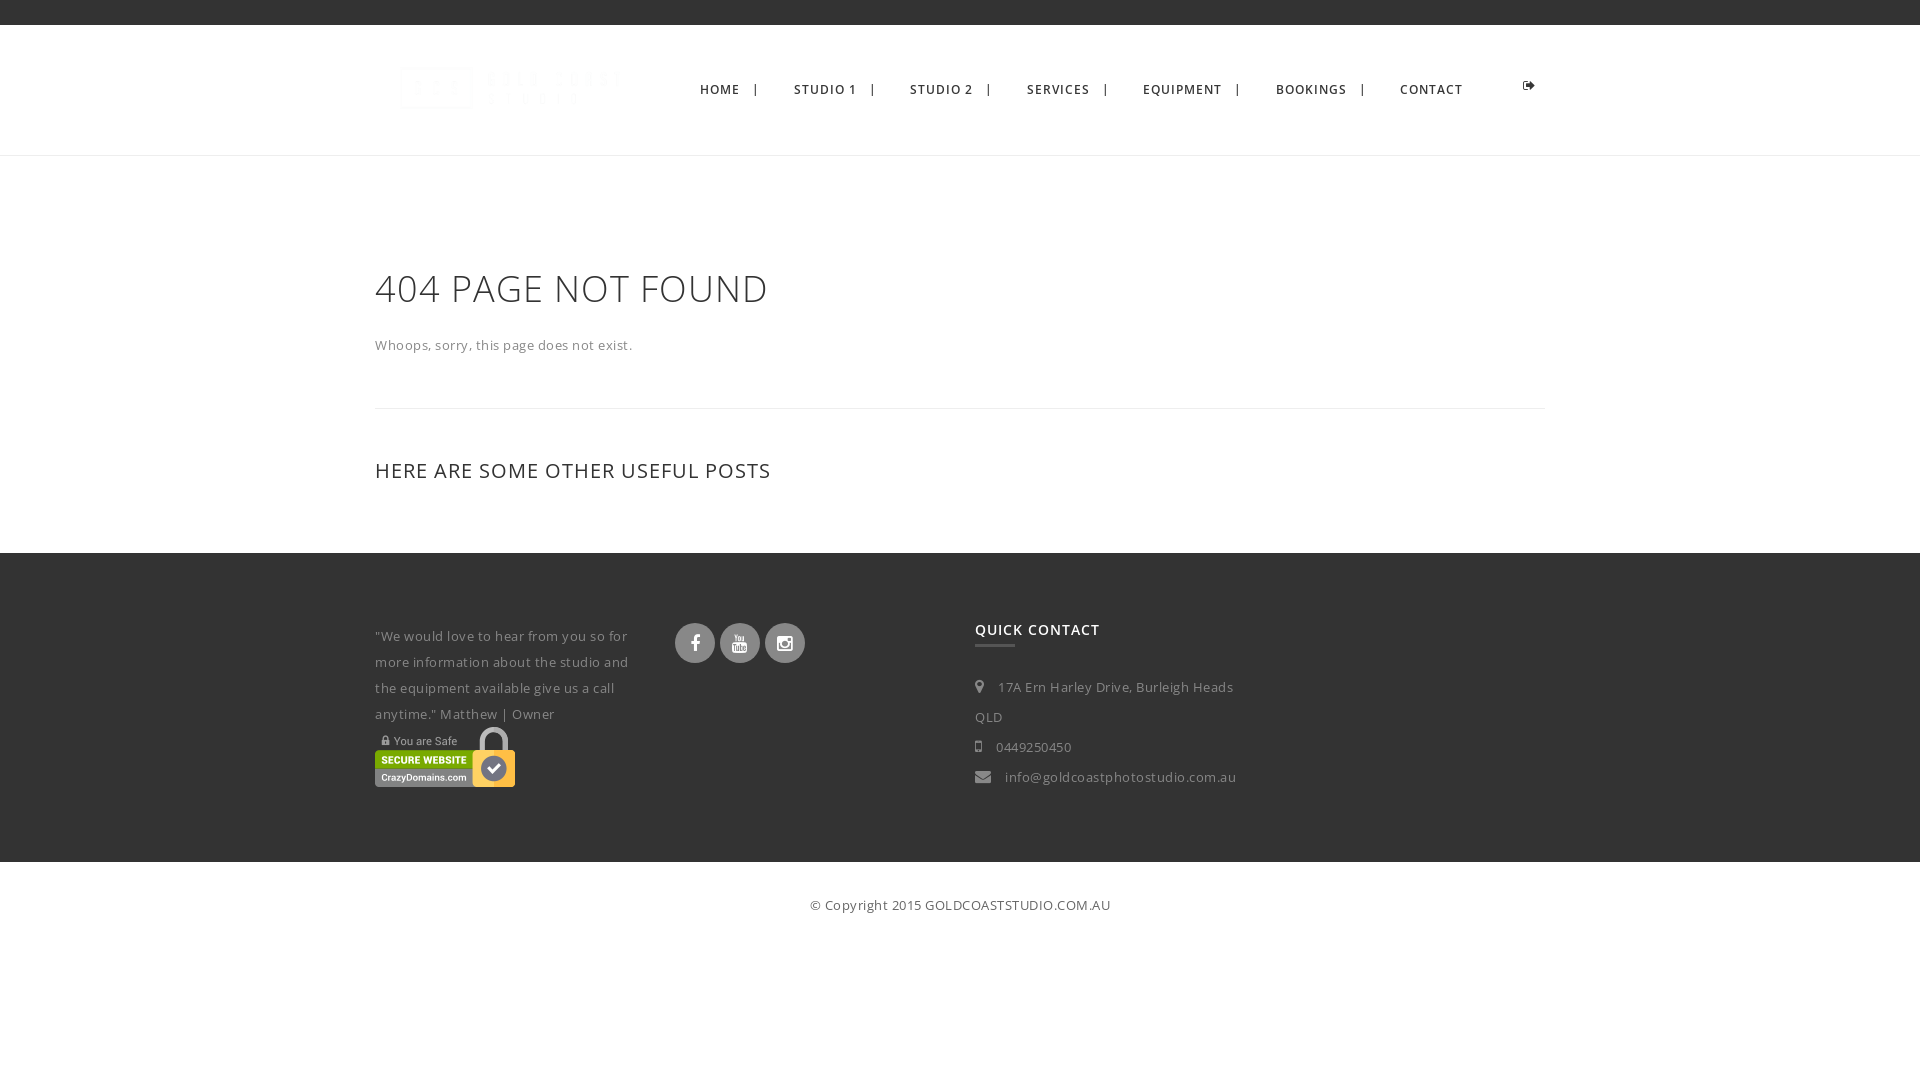 The image size is (1920, 1080). I want to click on BOOKINGS, so click(1312, 90).